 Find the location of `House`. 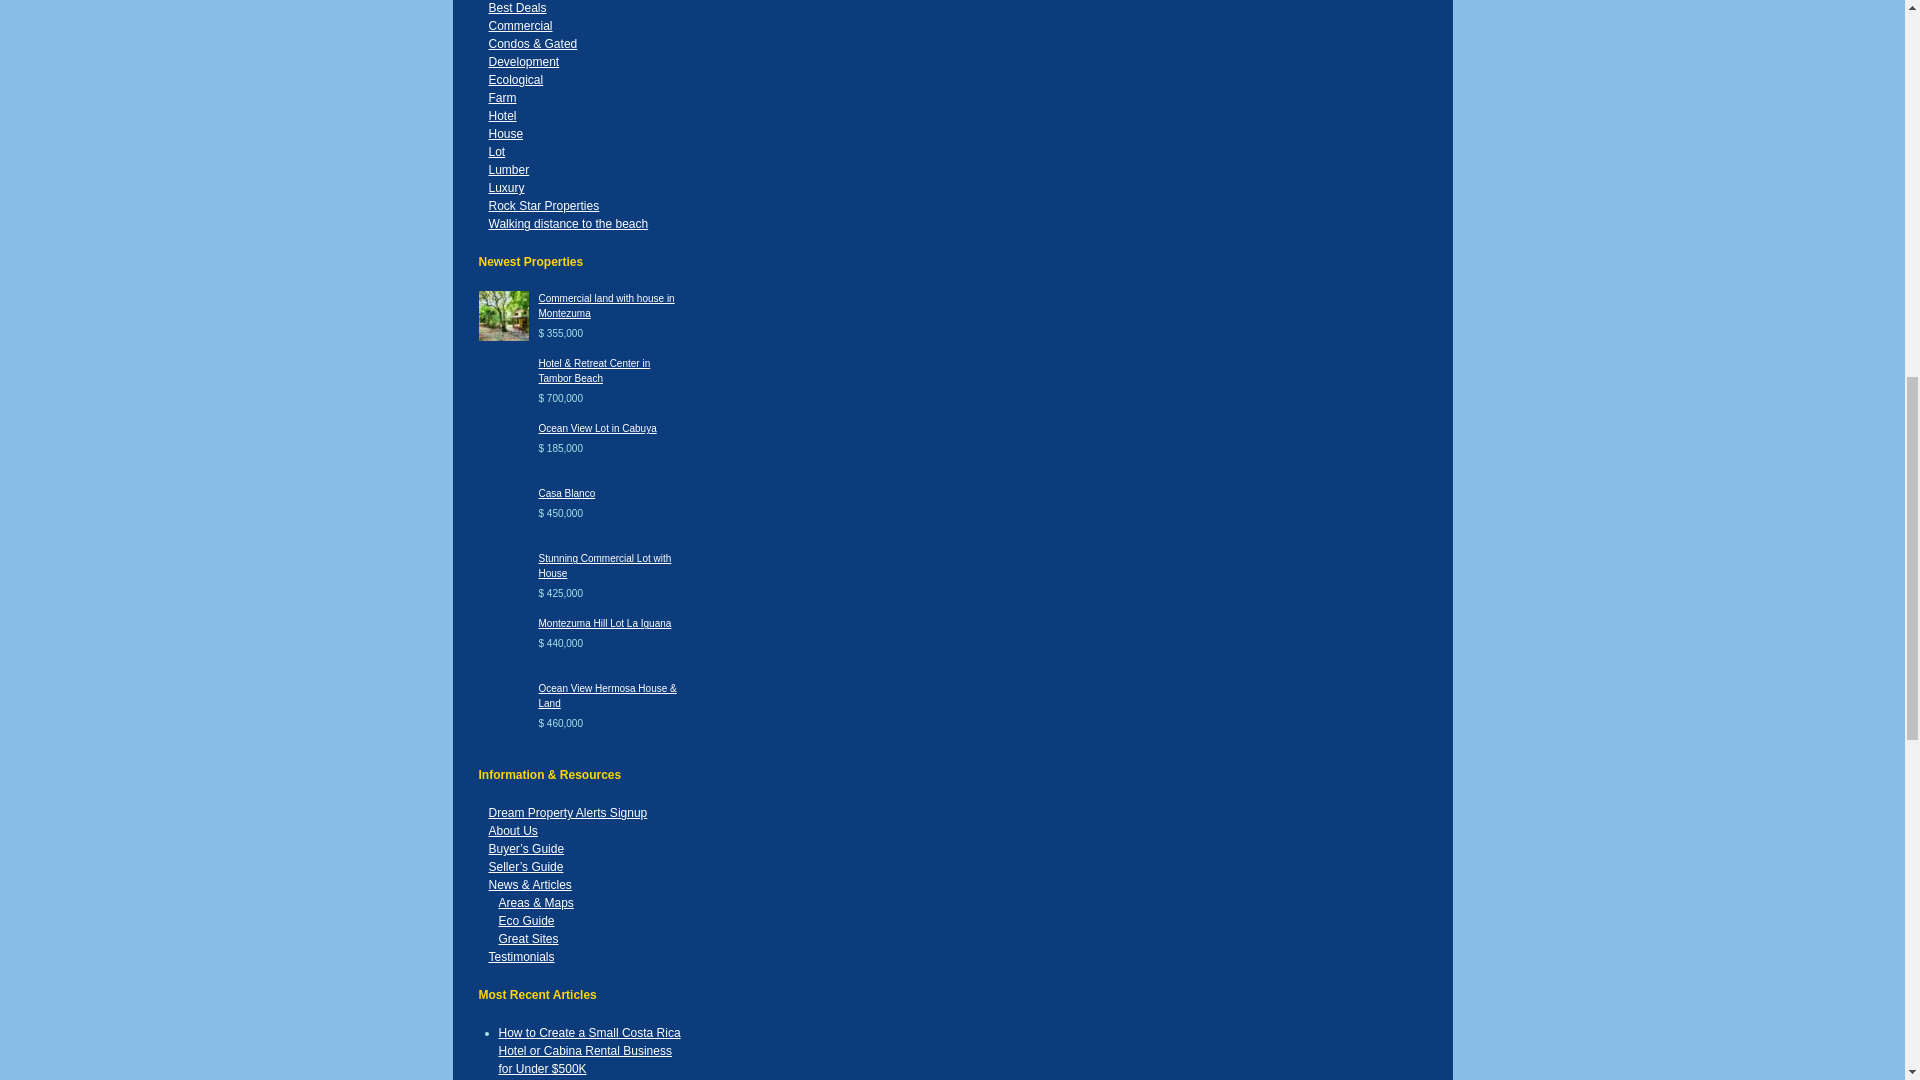

House is located at coordinates (504, 134).